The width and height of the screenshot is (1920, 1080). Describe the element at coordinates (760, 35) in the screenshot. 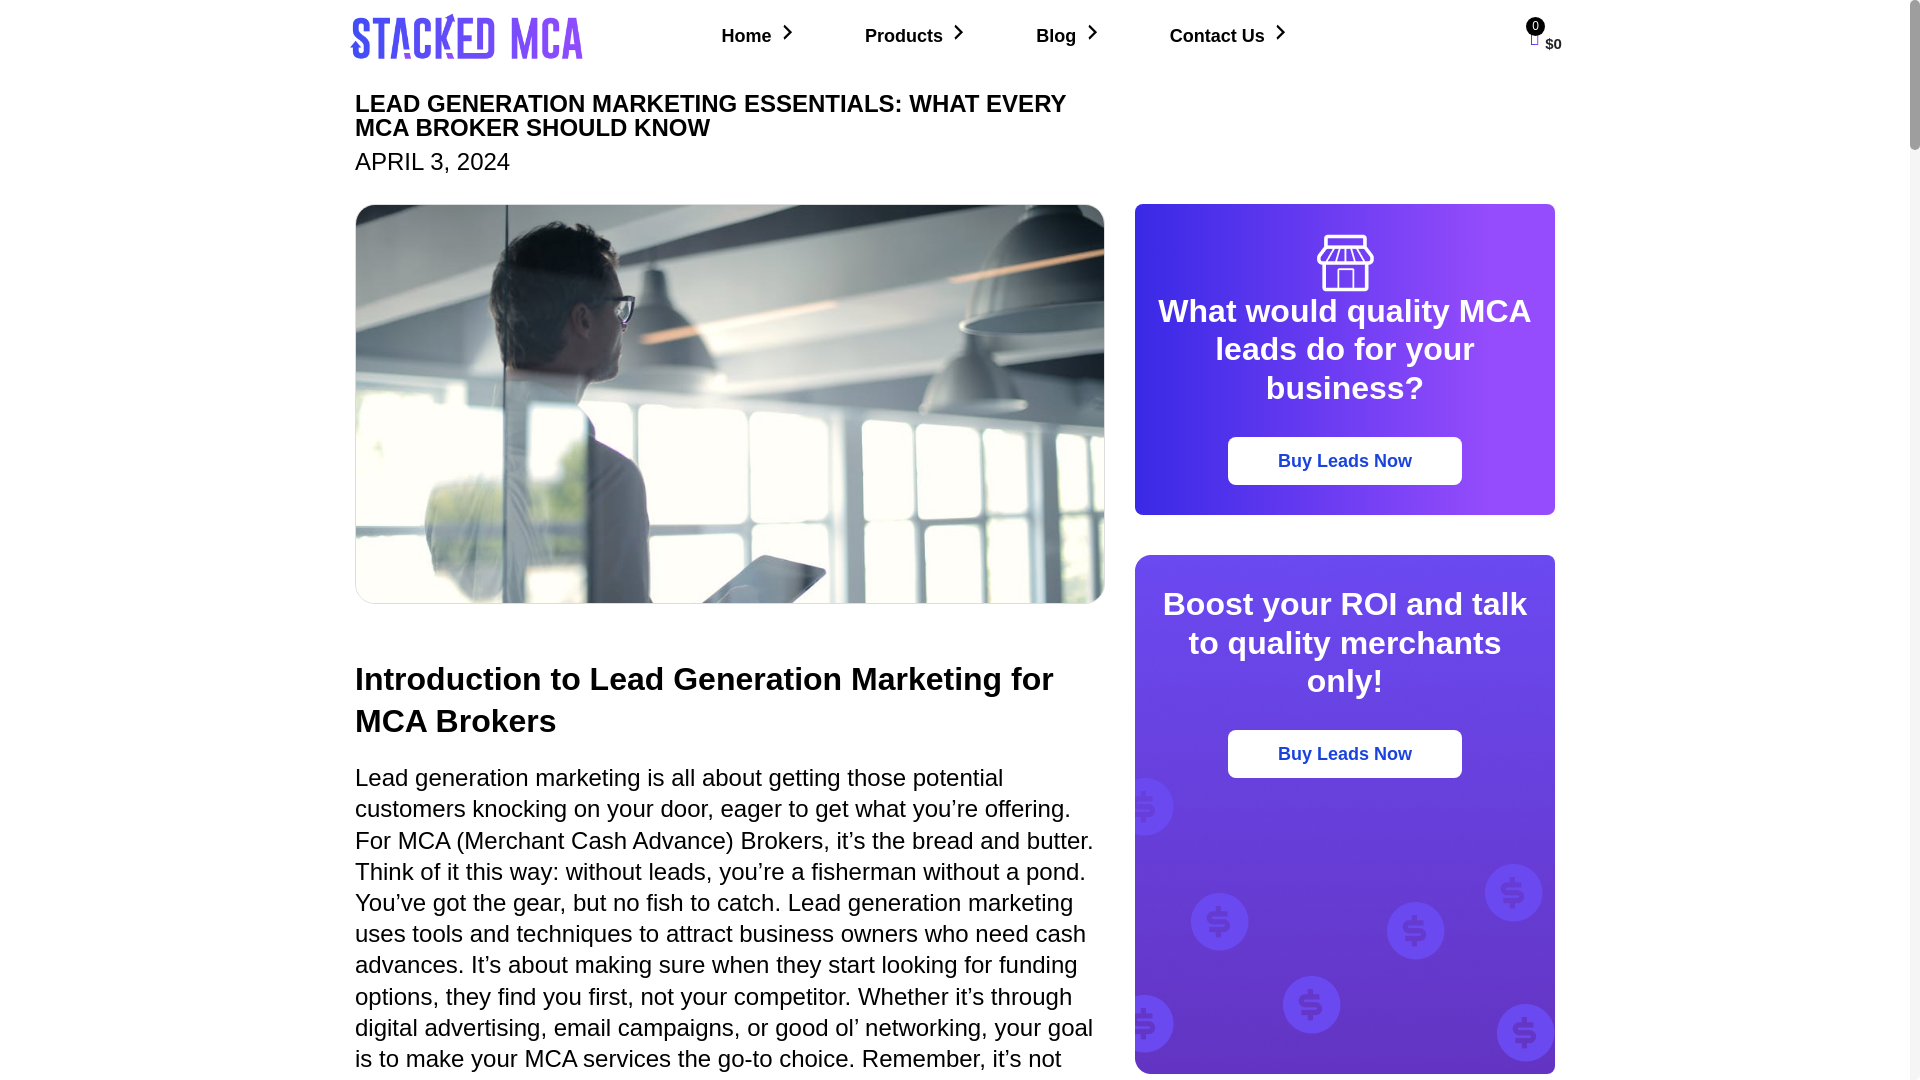

I see `Home` at that location.